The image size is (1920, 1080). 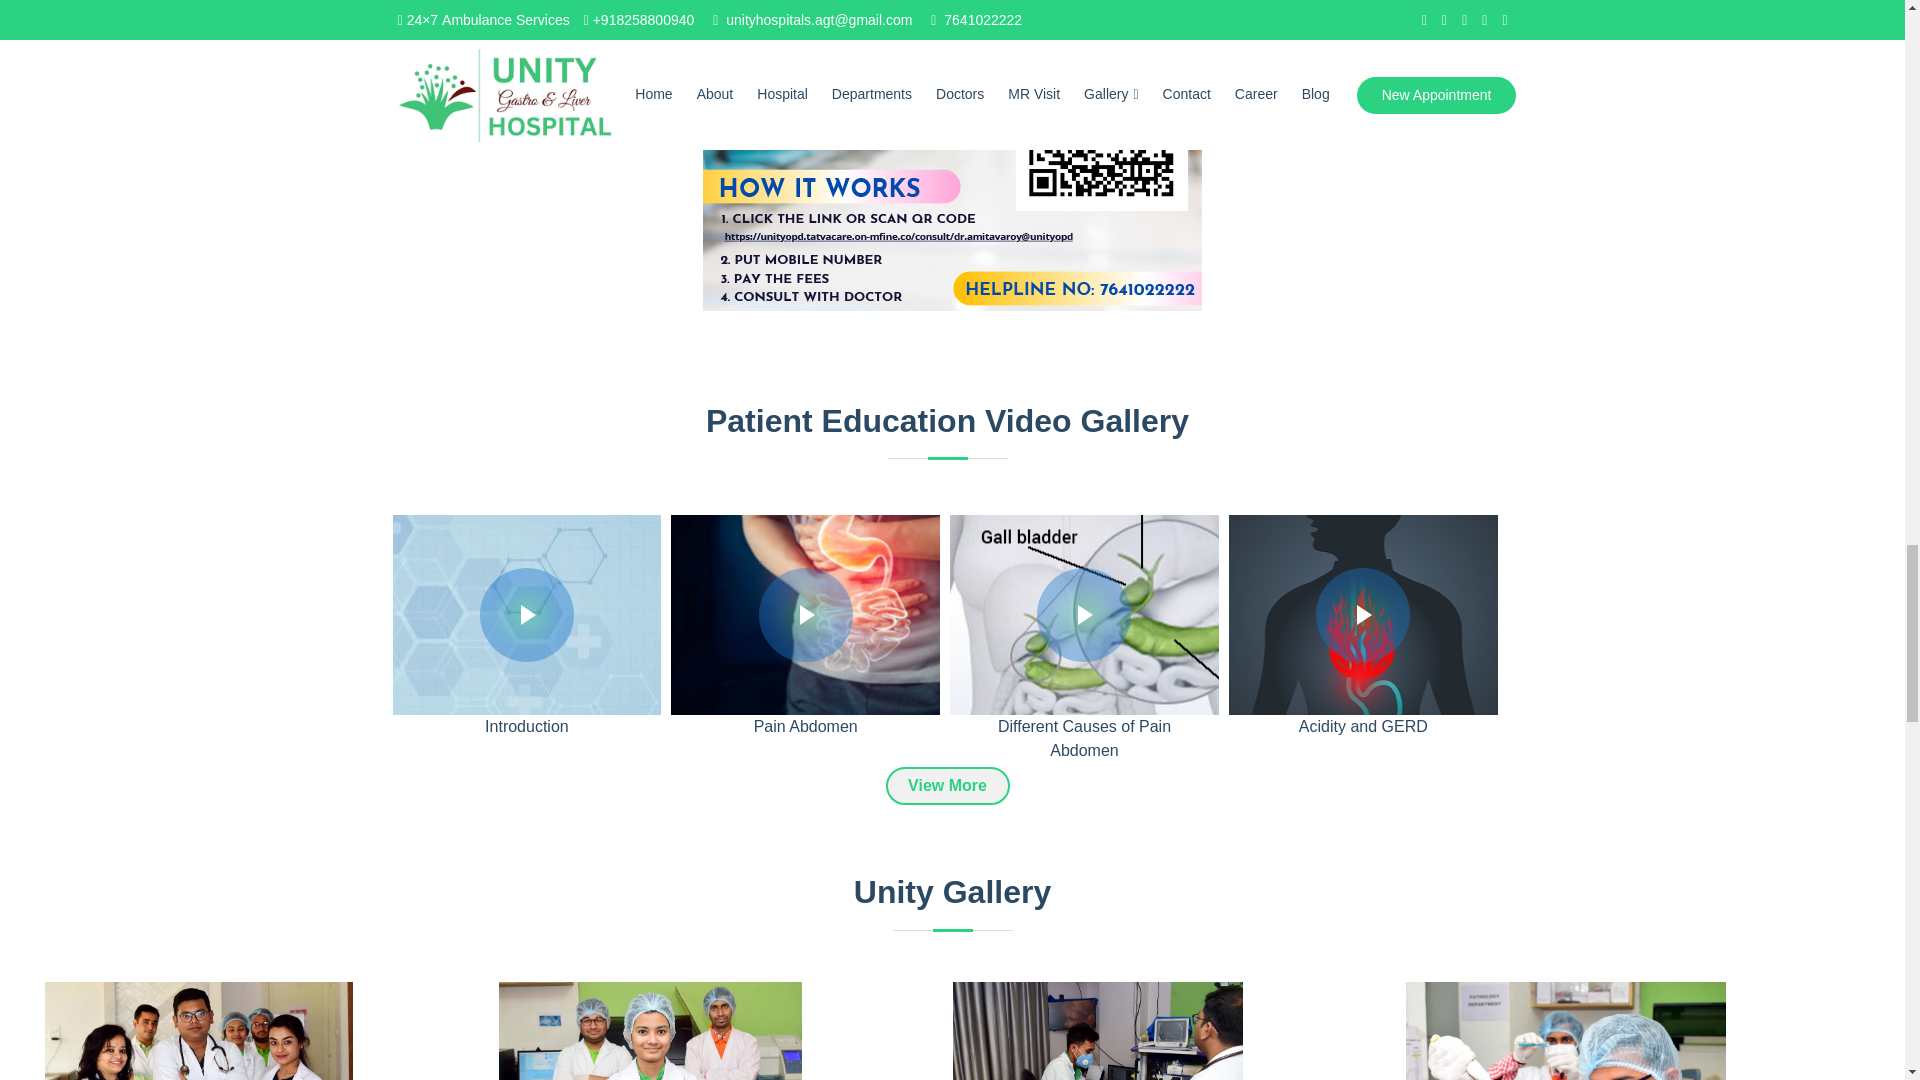 What do you see at coordinates (1362, 615) in the screenshot?
I see `Acidity and GERD` at bounding box center [1362, 615].